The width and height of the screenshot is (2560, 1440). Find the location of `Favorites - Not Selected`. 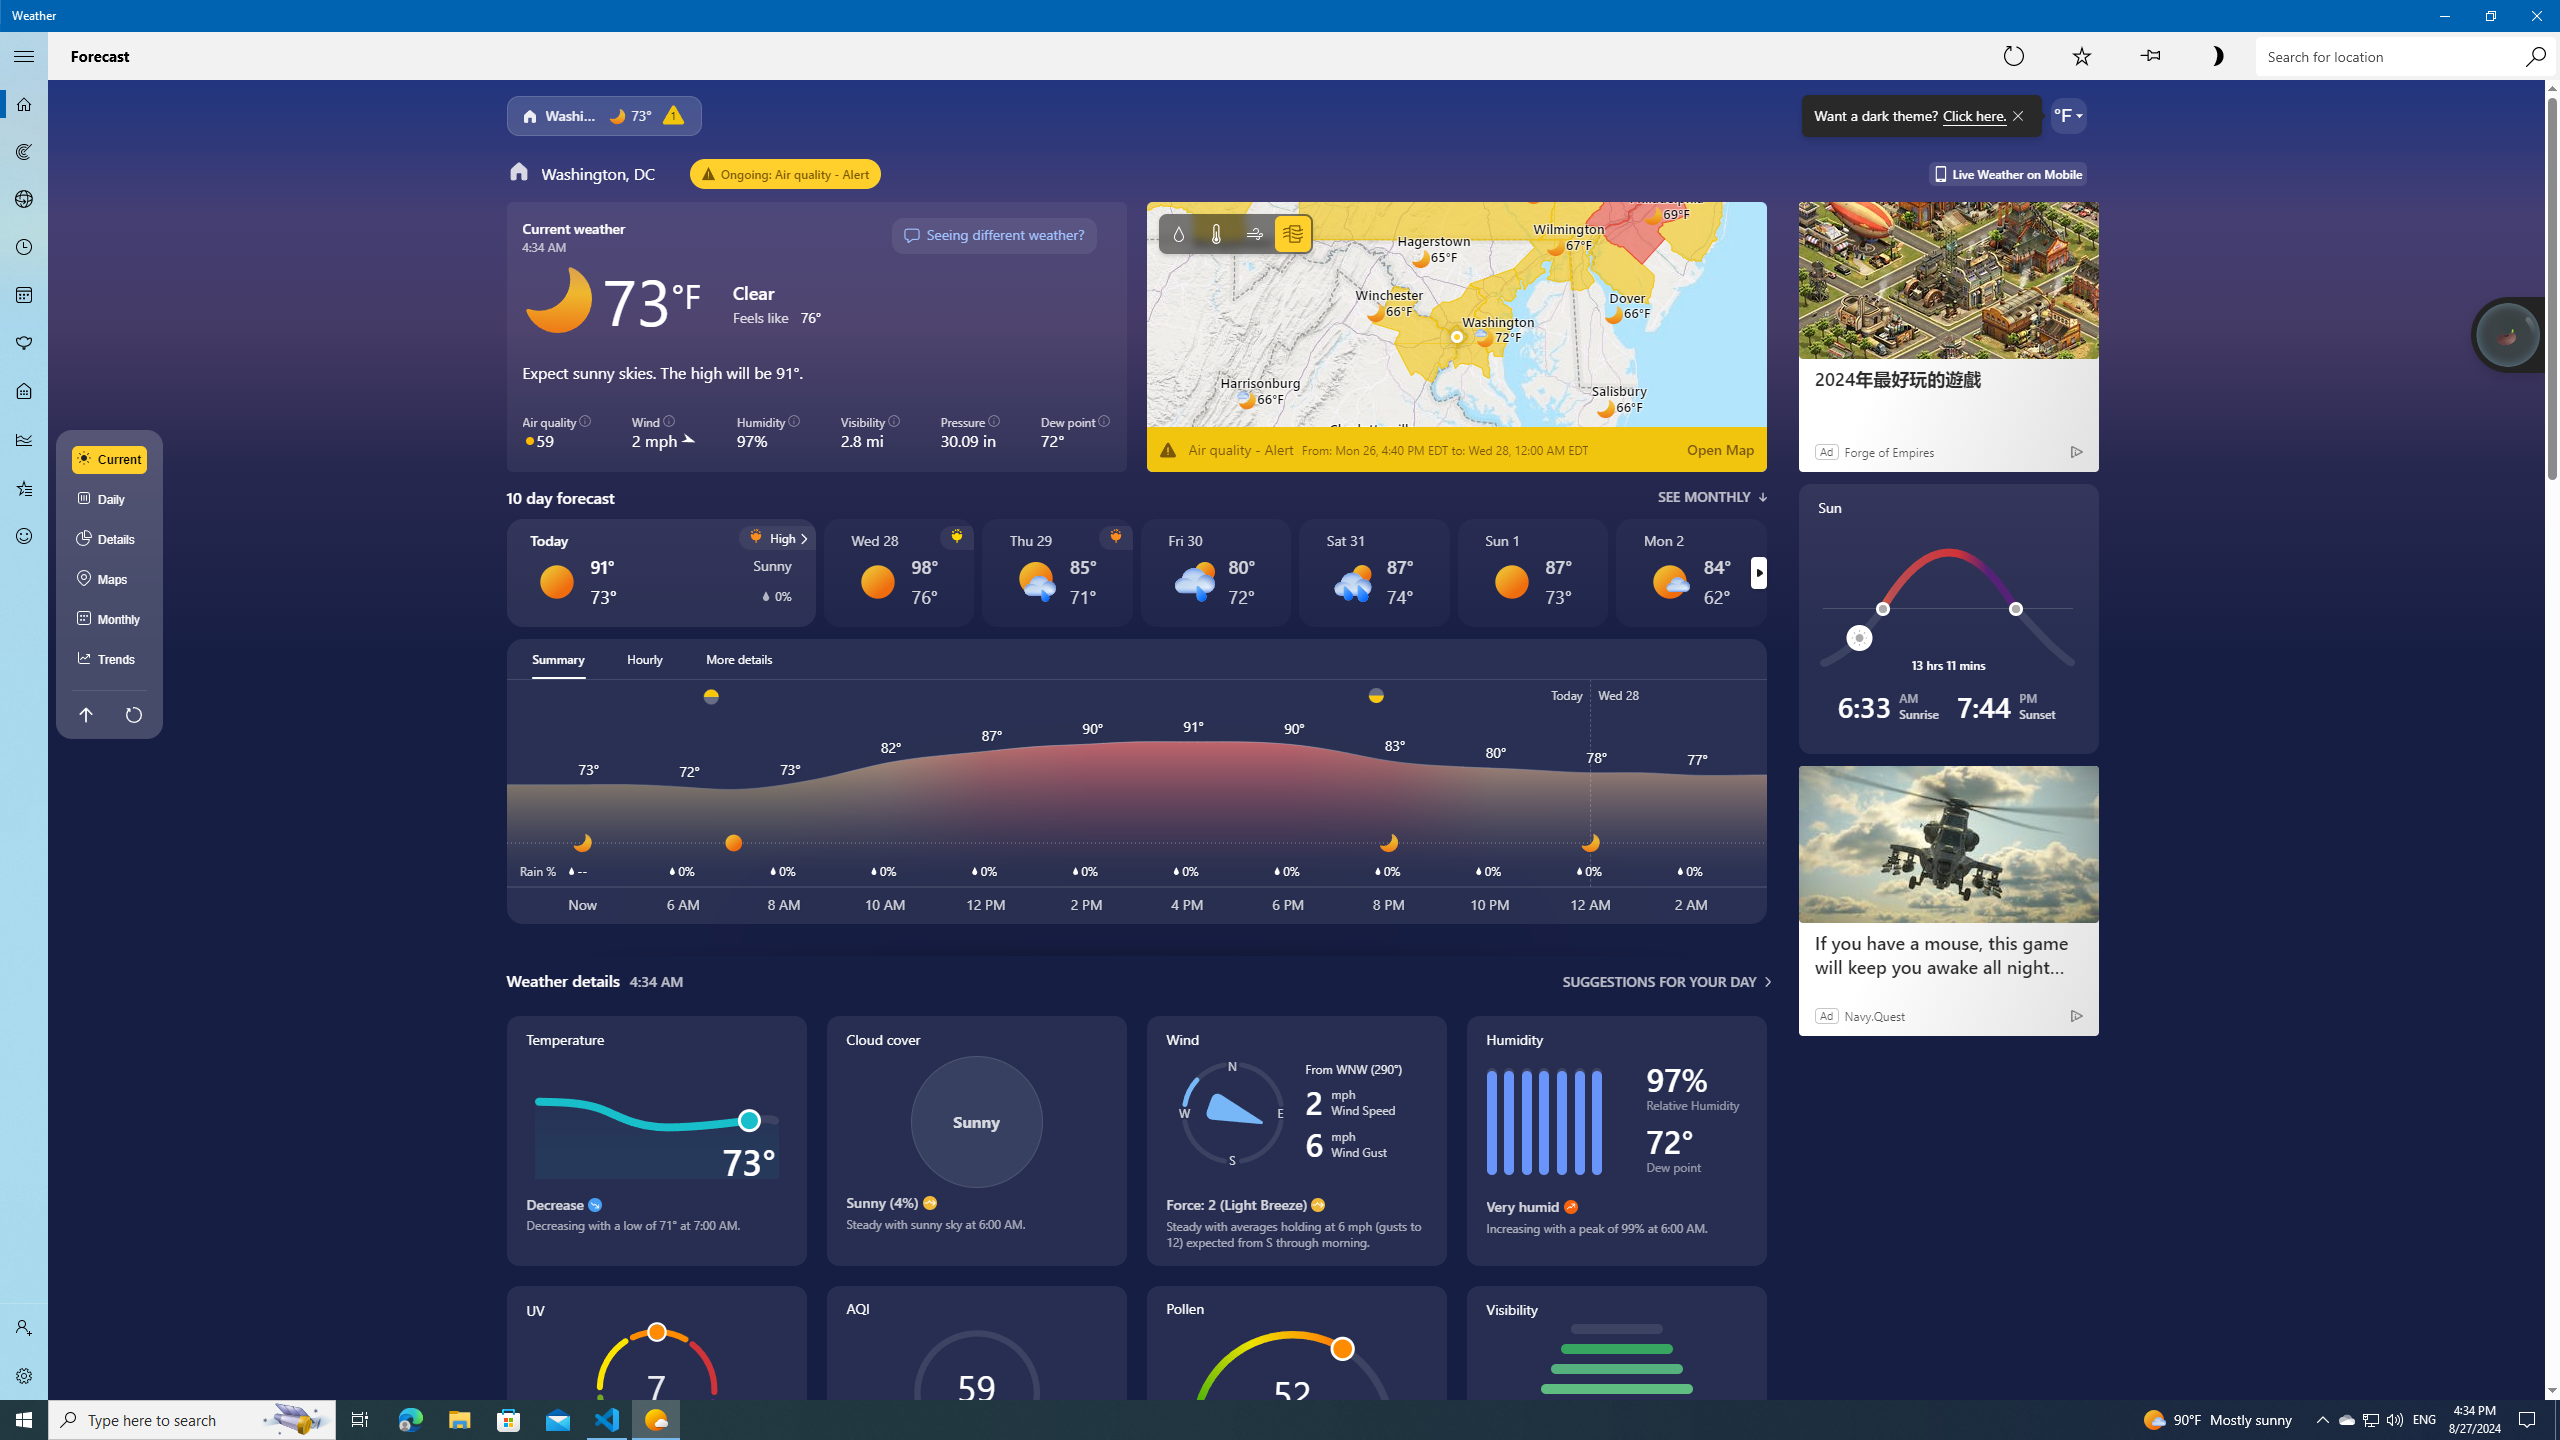

Favorites - Not Selected is located at coordinates (24, 488).